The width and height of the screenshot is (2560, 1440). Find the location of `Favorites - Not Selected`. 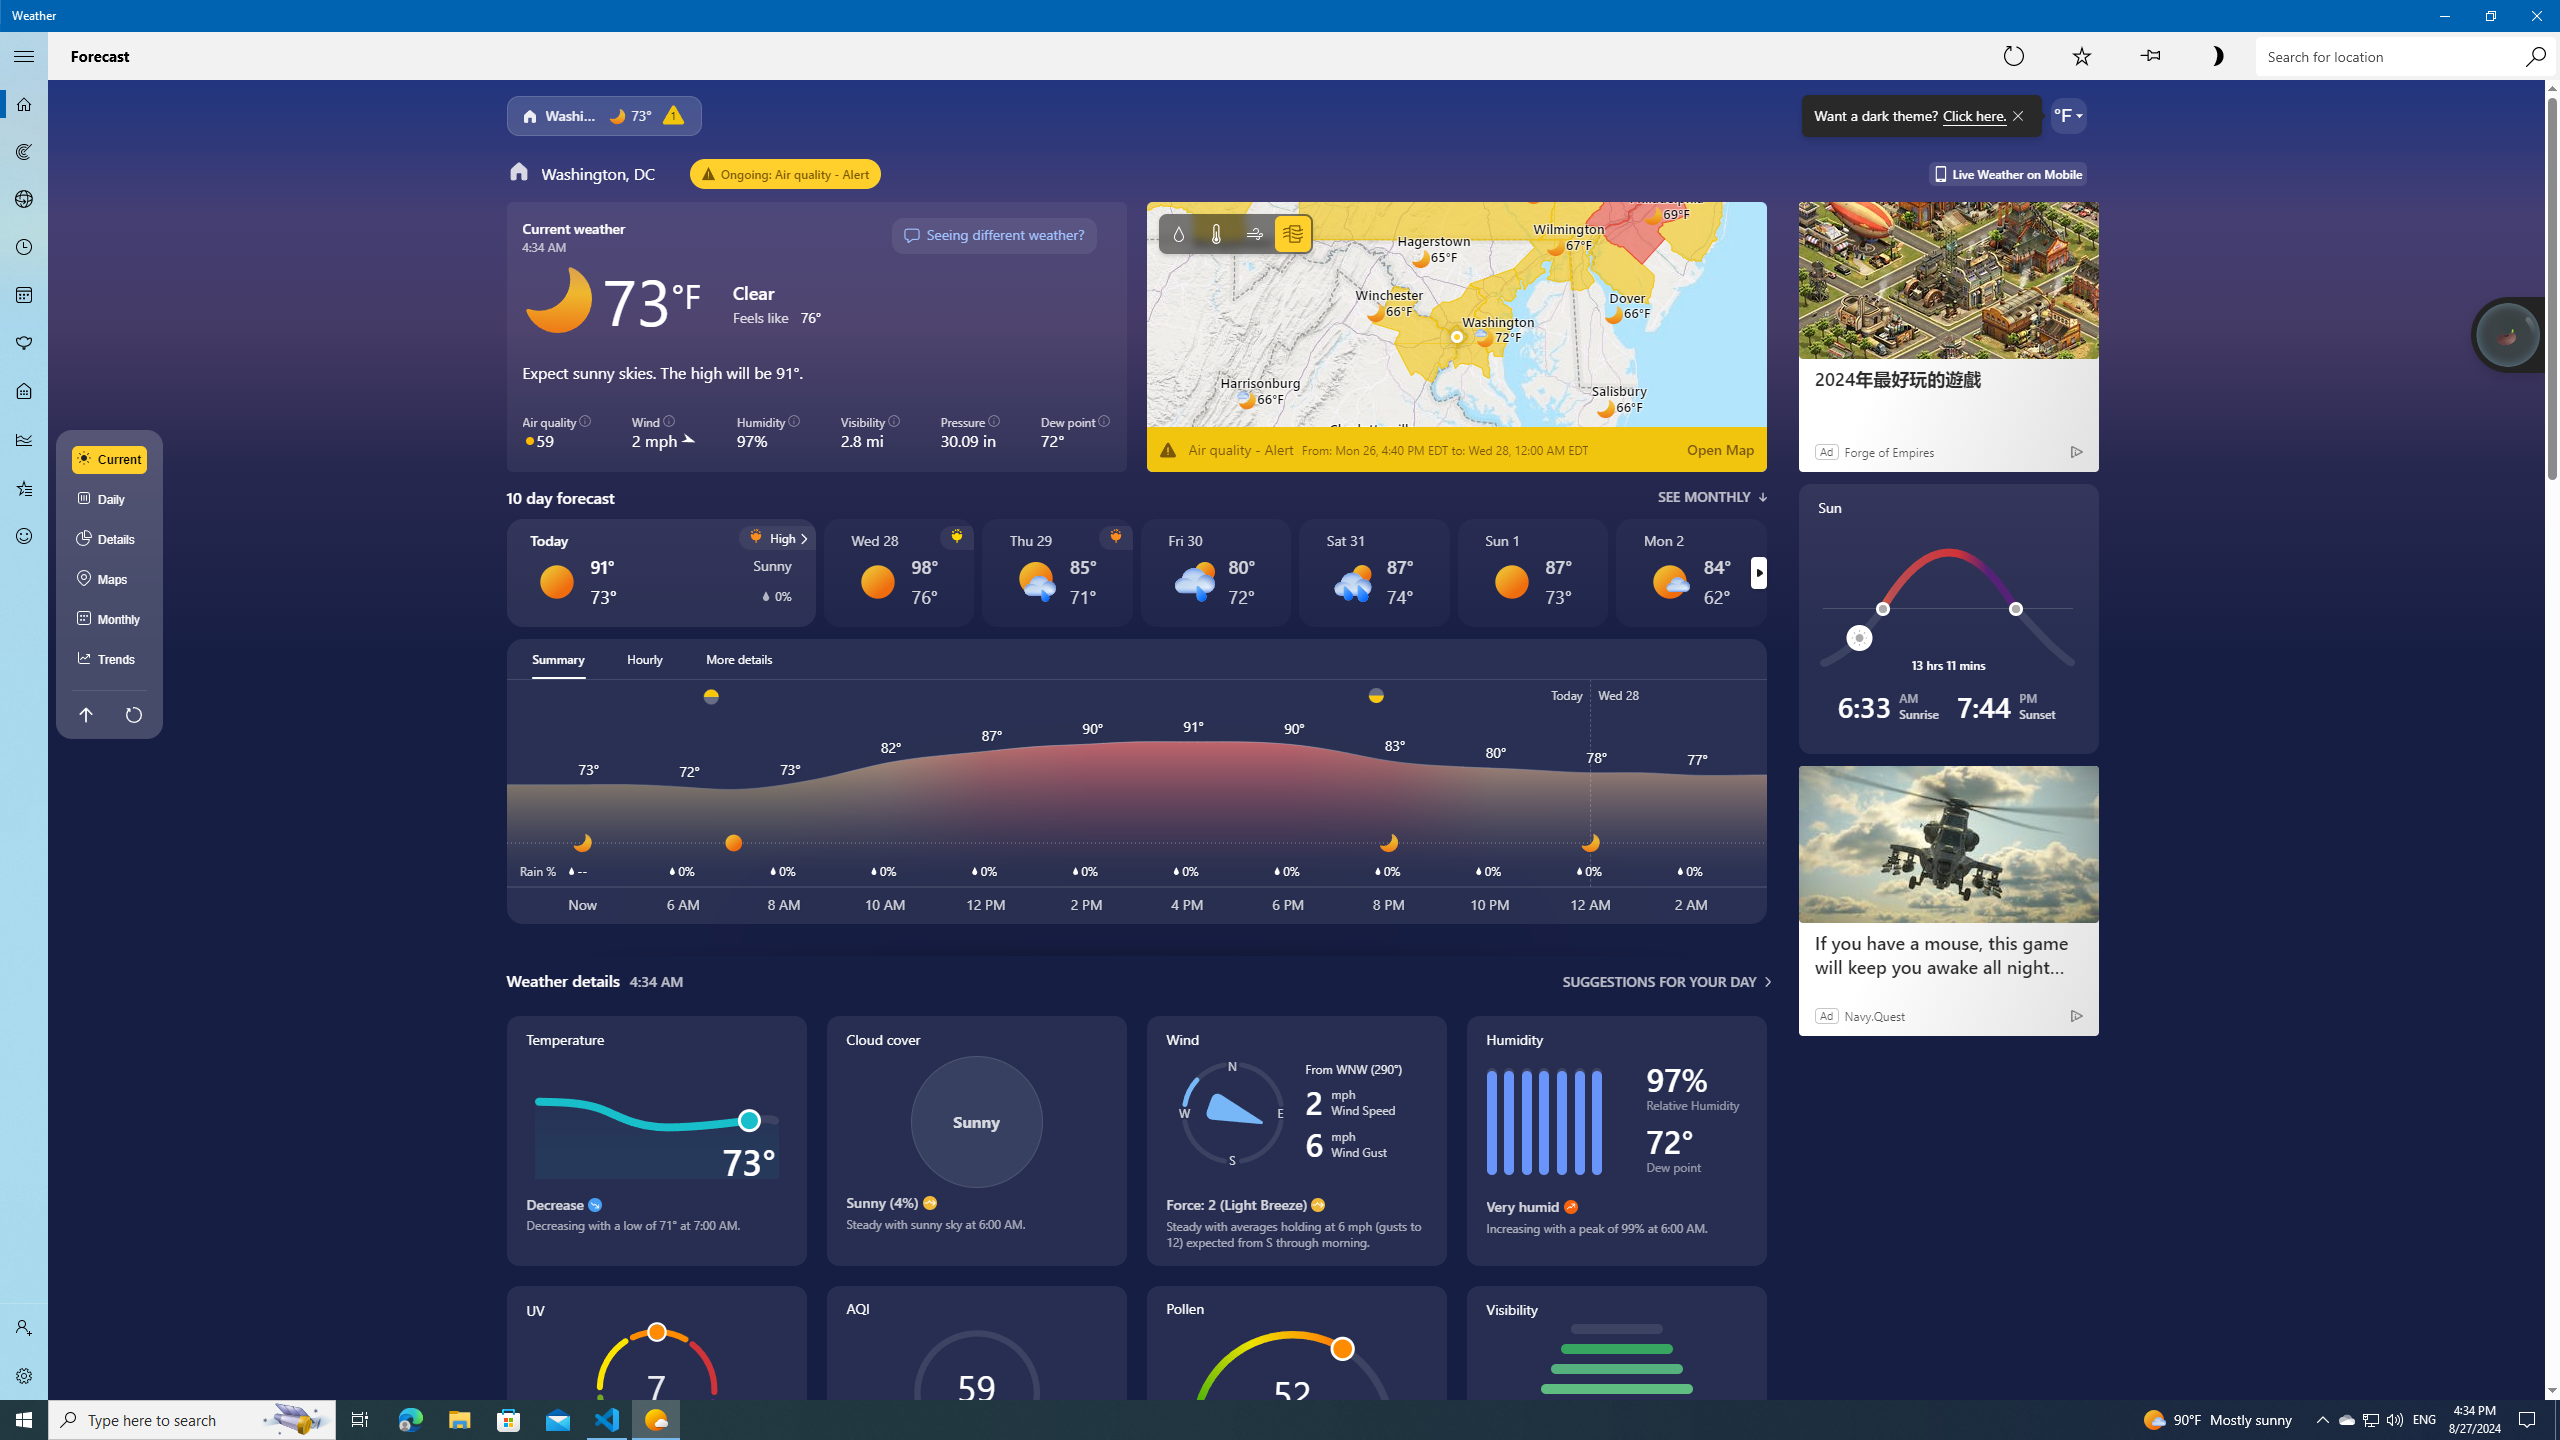

Favorites - Not Selected is located at coordinates (24, 488).